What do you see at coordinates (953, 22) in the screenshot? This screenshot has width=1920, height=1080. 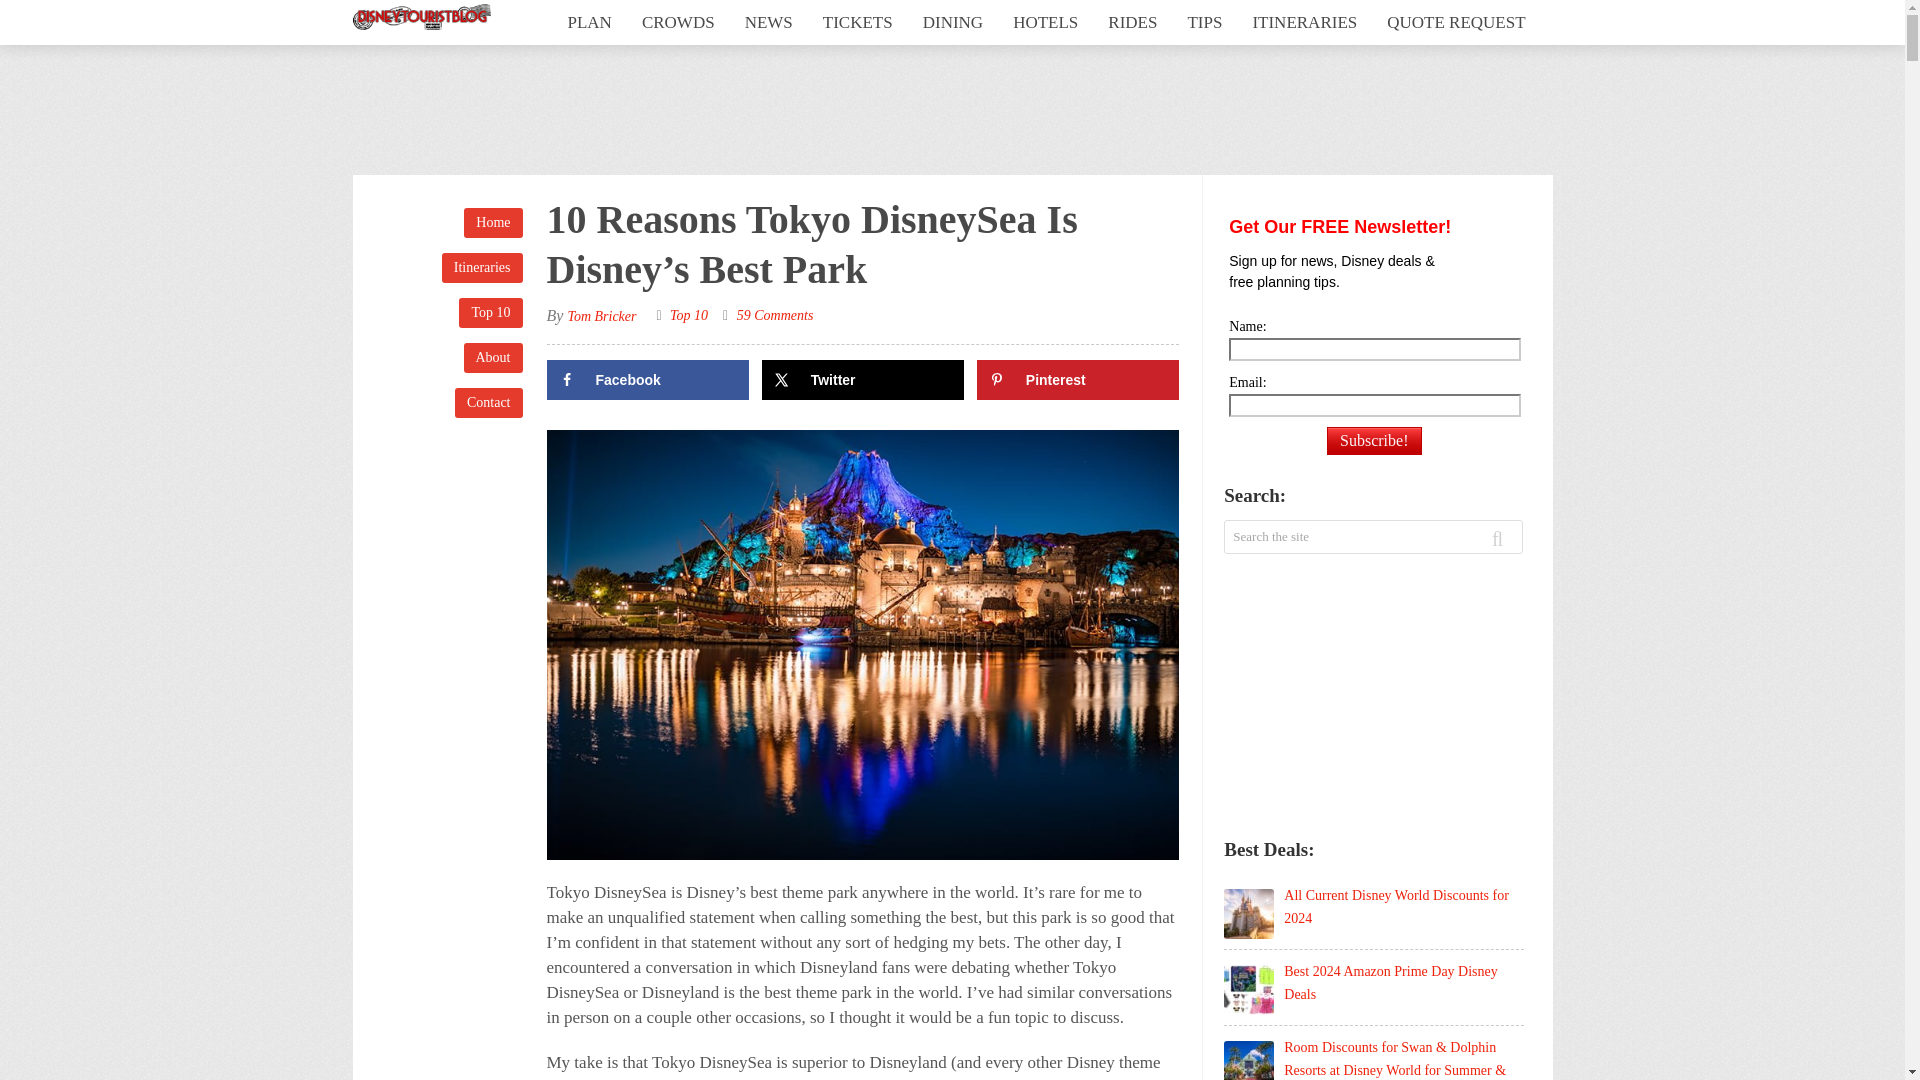 I see `DINING` at bounding box center [953, 22].